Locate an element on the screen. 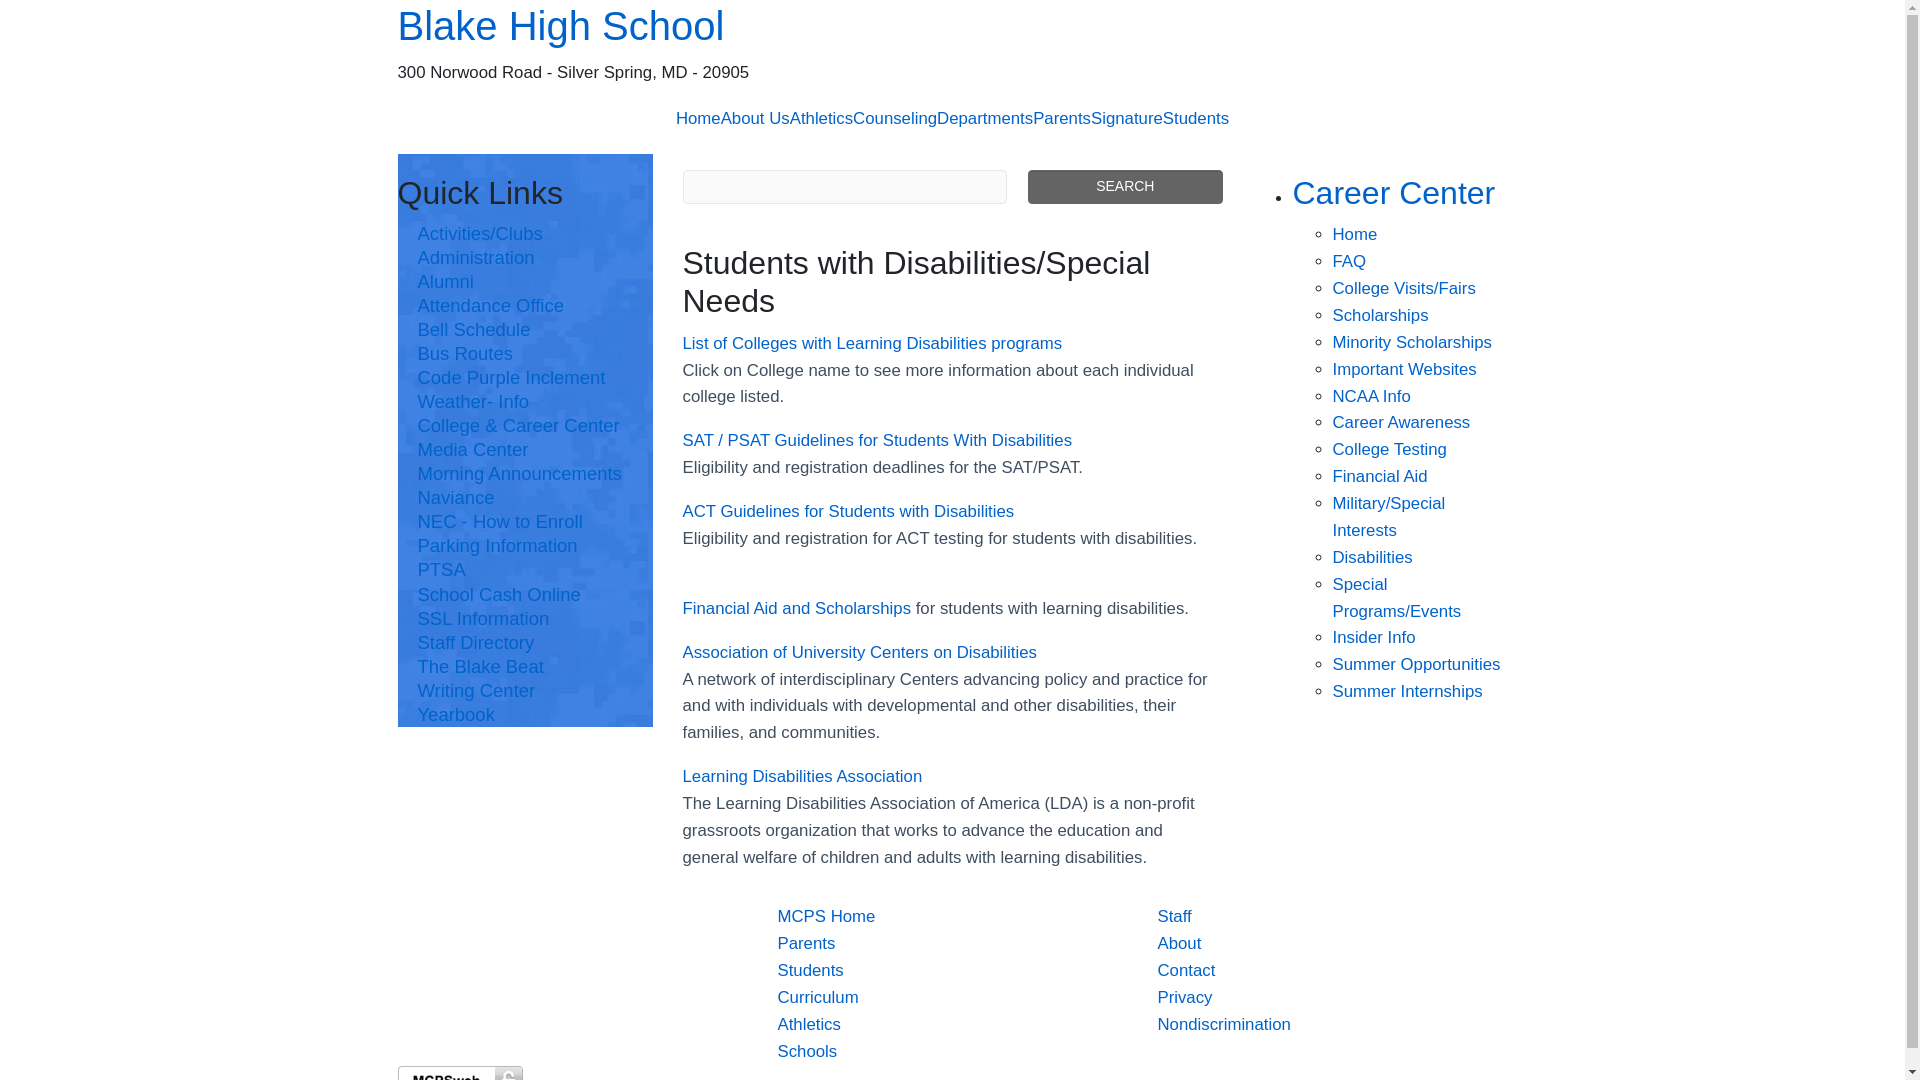 Image resolution: width=1920 pixels, height=1080 pixels. Learning Disabilities Association is located at coordinates (801, 776).